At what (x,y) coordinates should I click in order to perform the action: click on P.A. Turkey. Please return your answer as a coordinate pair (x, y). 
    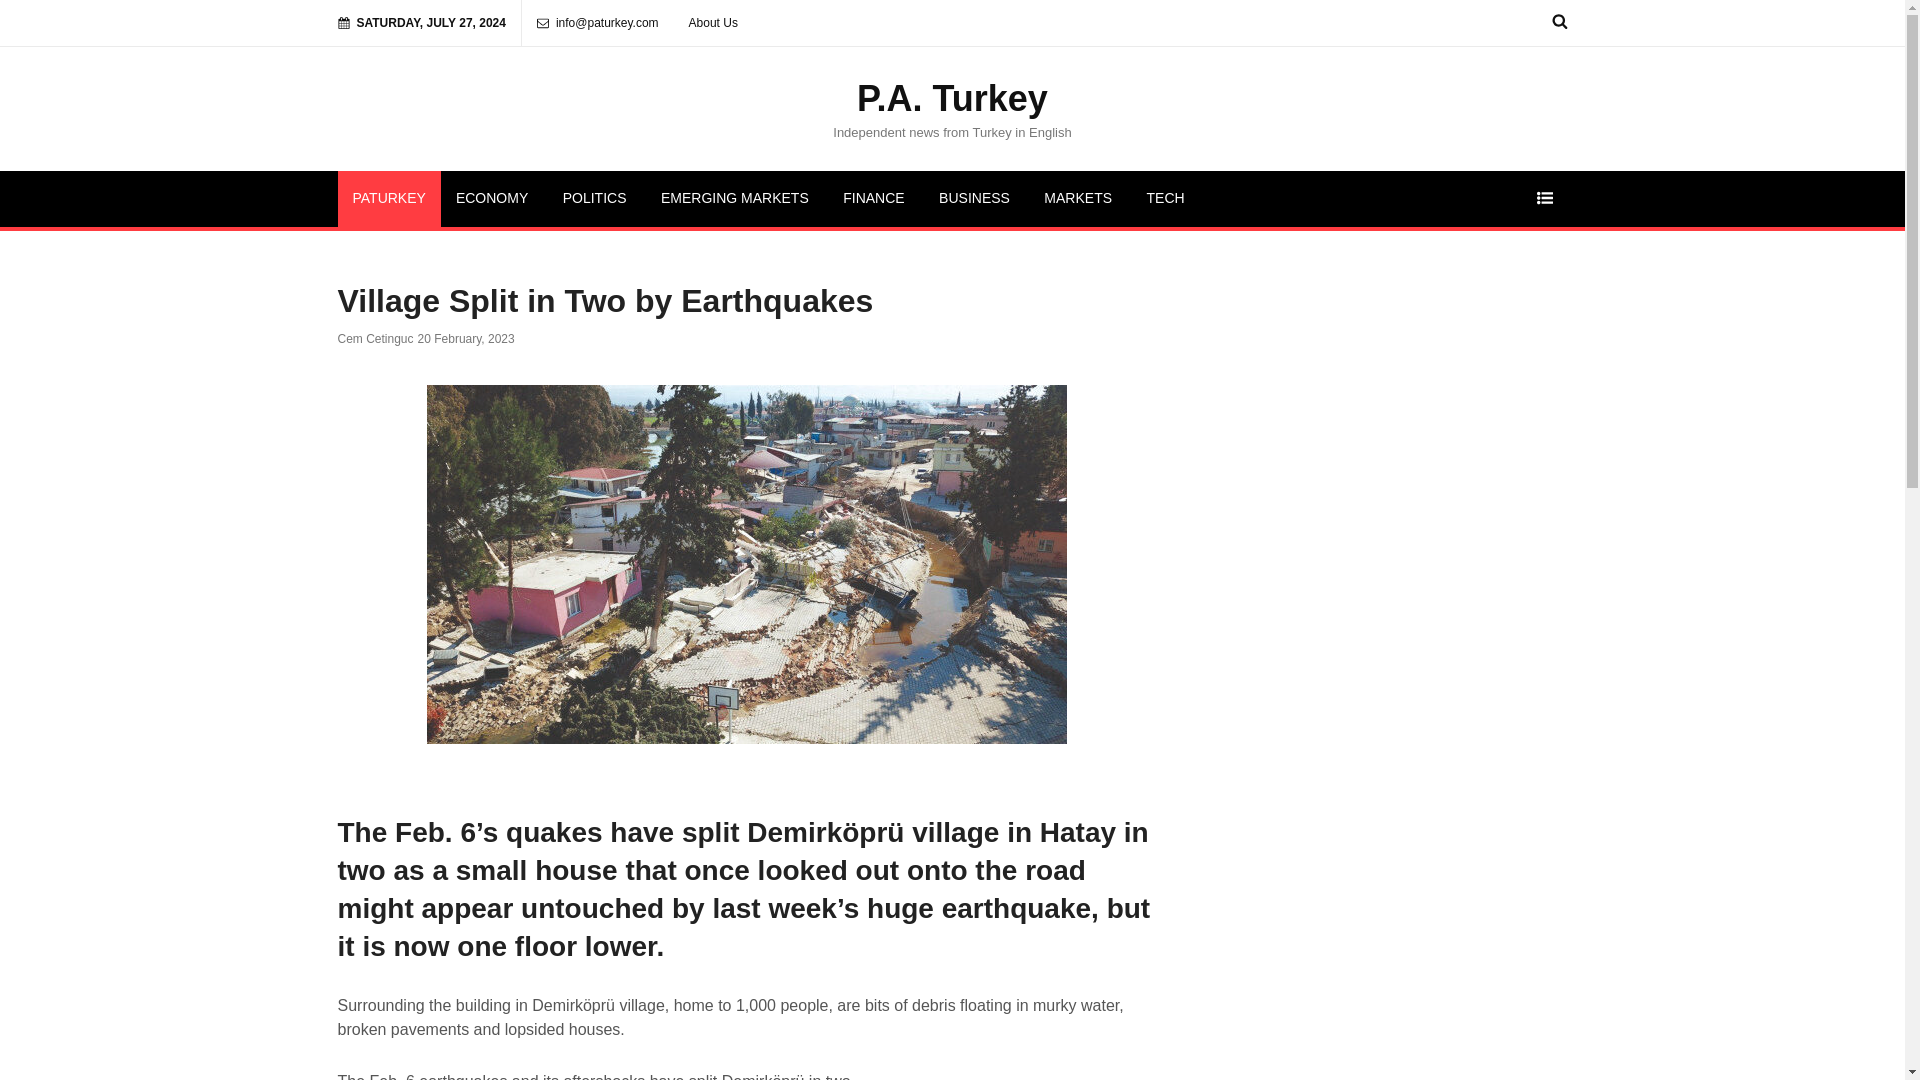
    Looking at the image, I should click on (952, 98).